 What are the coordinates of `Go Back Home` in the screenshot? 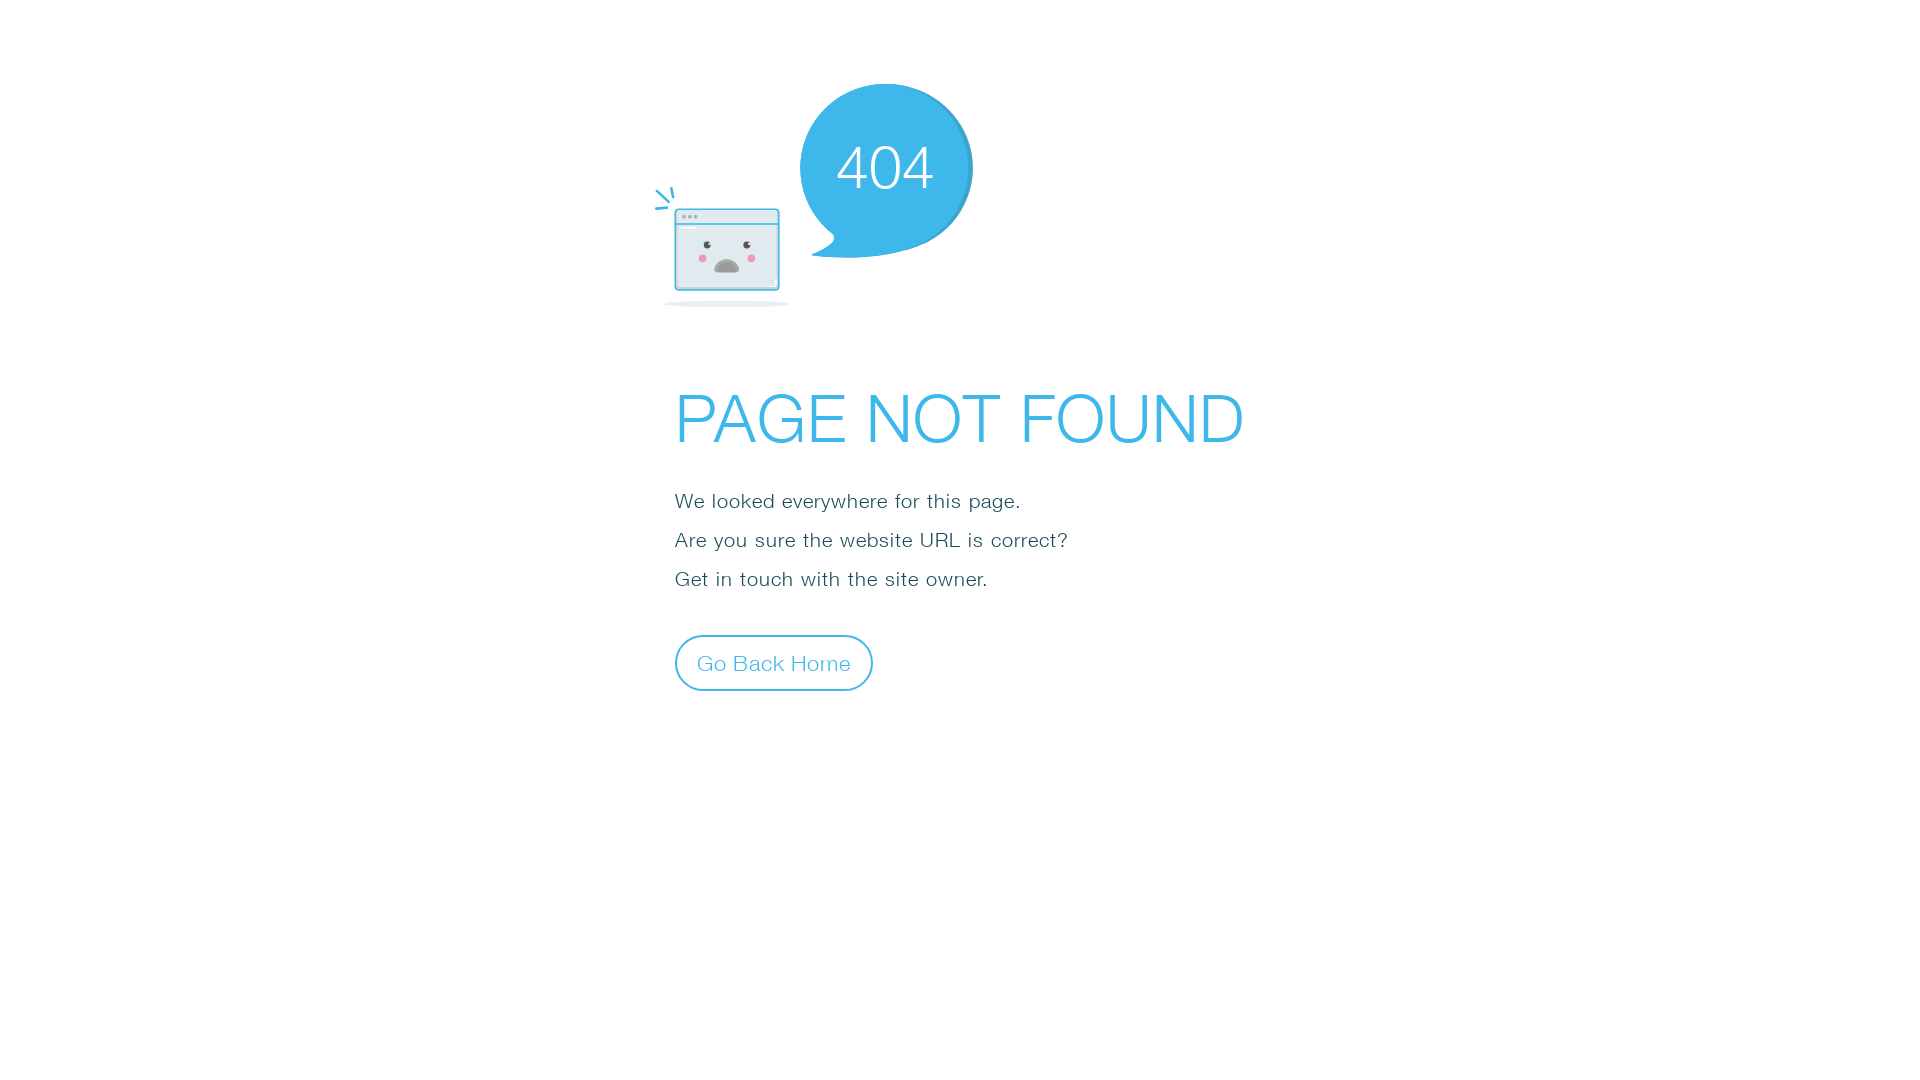 It's located at (774, 662).